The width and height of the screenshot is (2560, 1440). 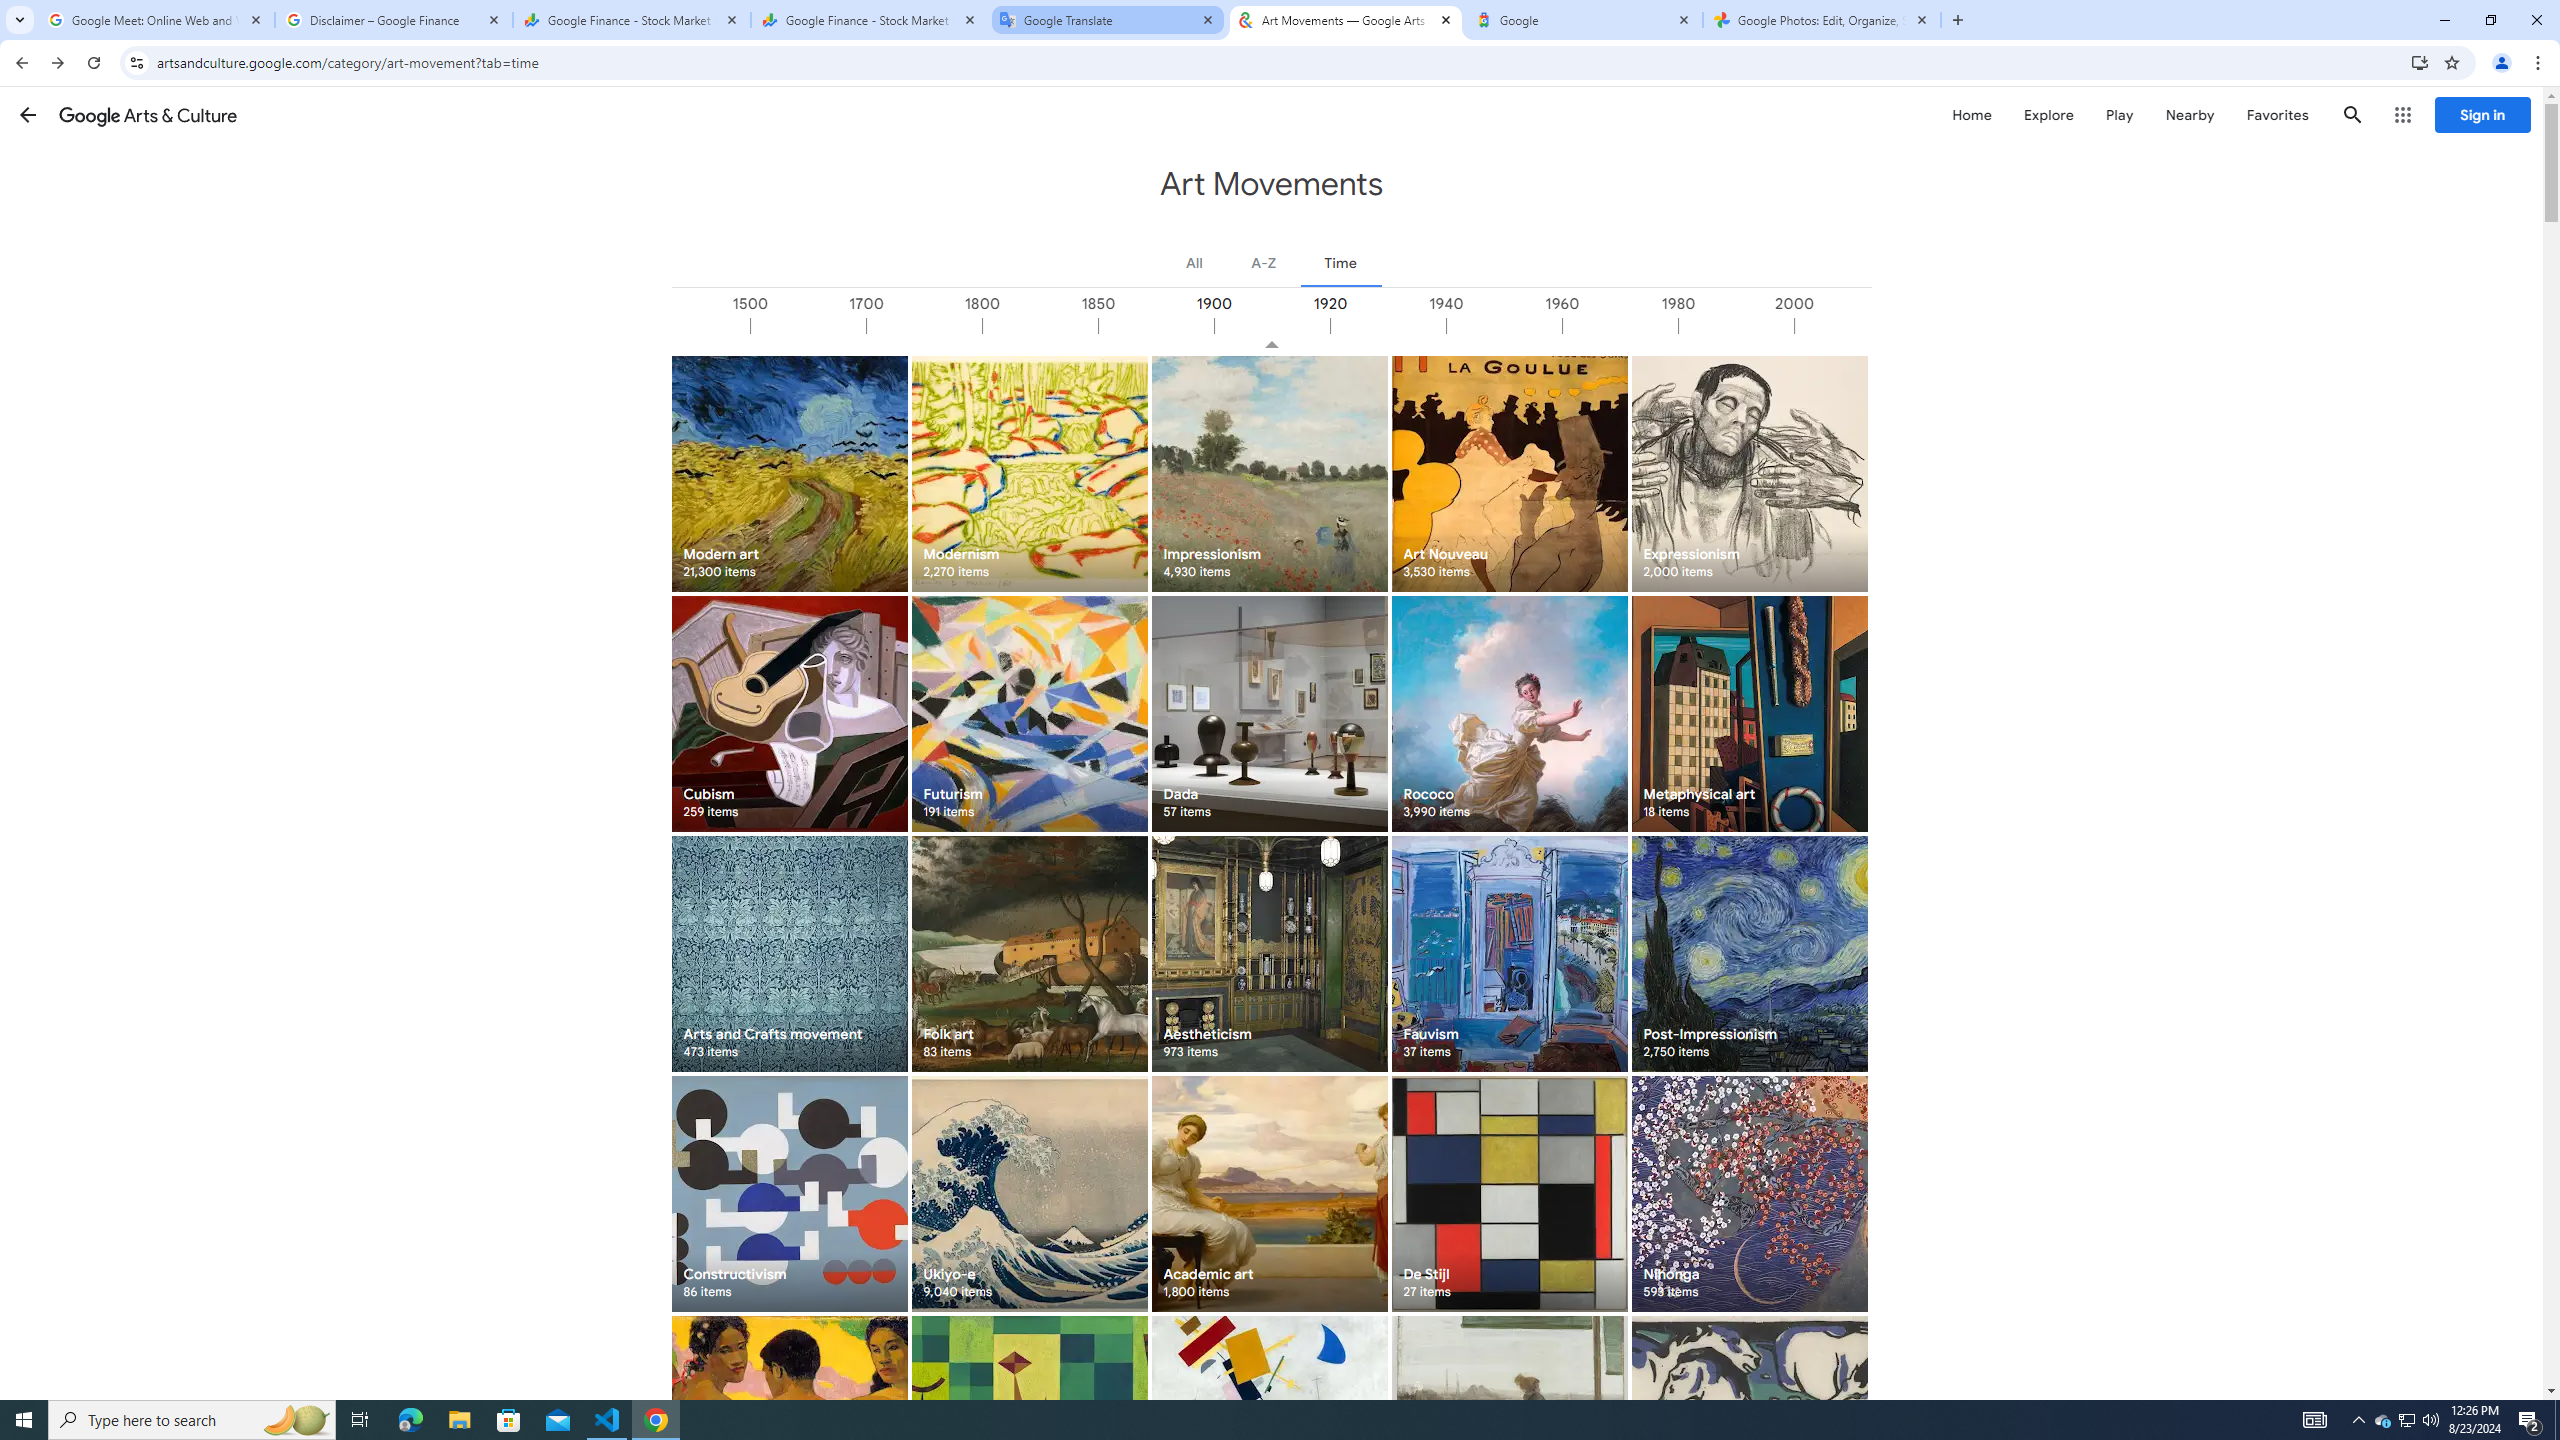 I want to click on 1800, so click(x=1039, y=326).